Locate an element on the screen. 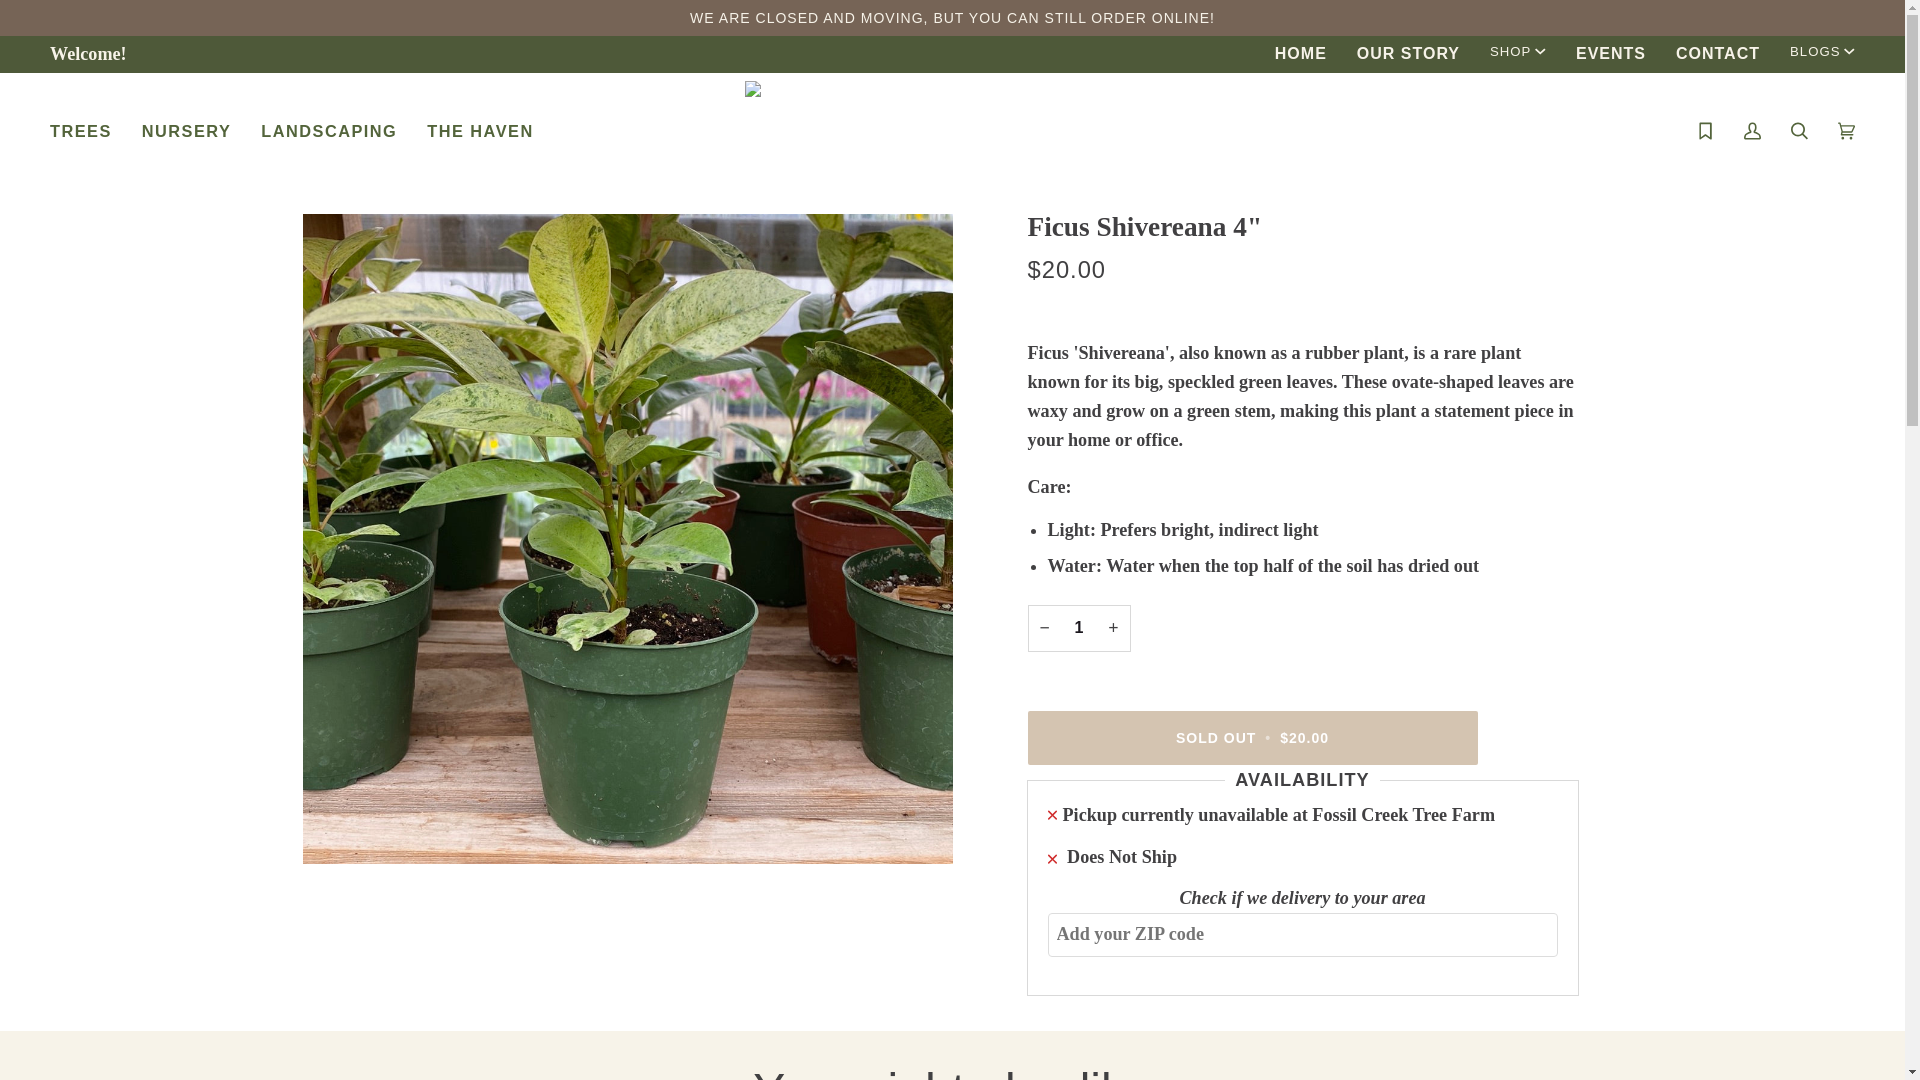 The height and width of the screenshot is (1080, 1920). HOME is located at coordinates (1300, 54).